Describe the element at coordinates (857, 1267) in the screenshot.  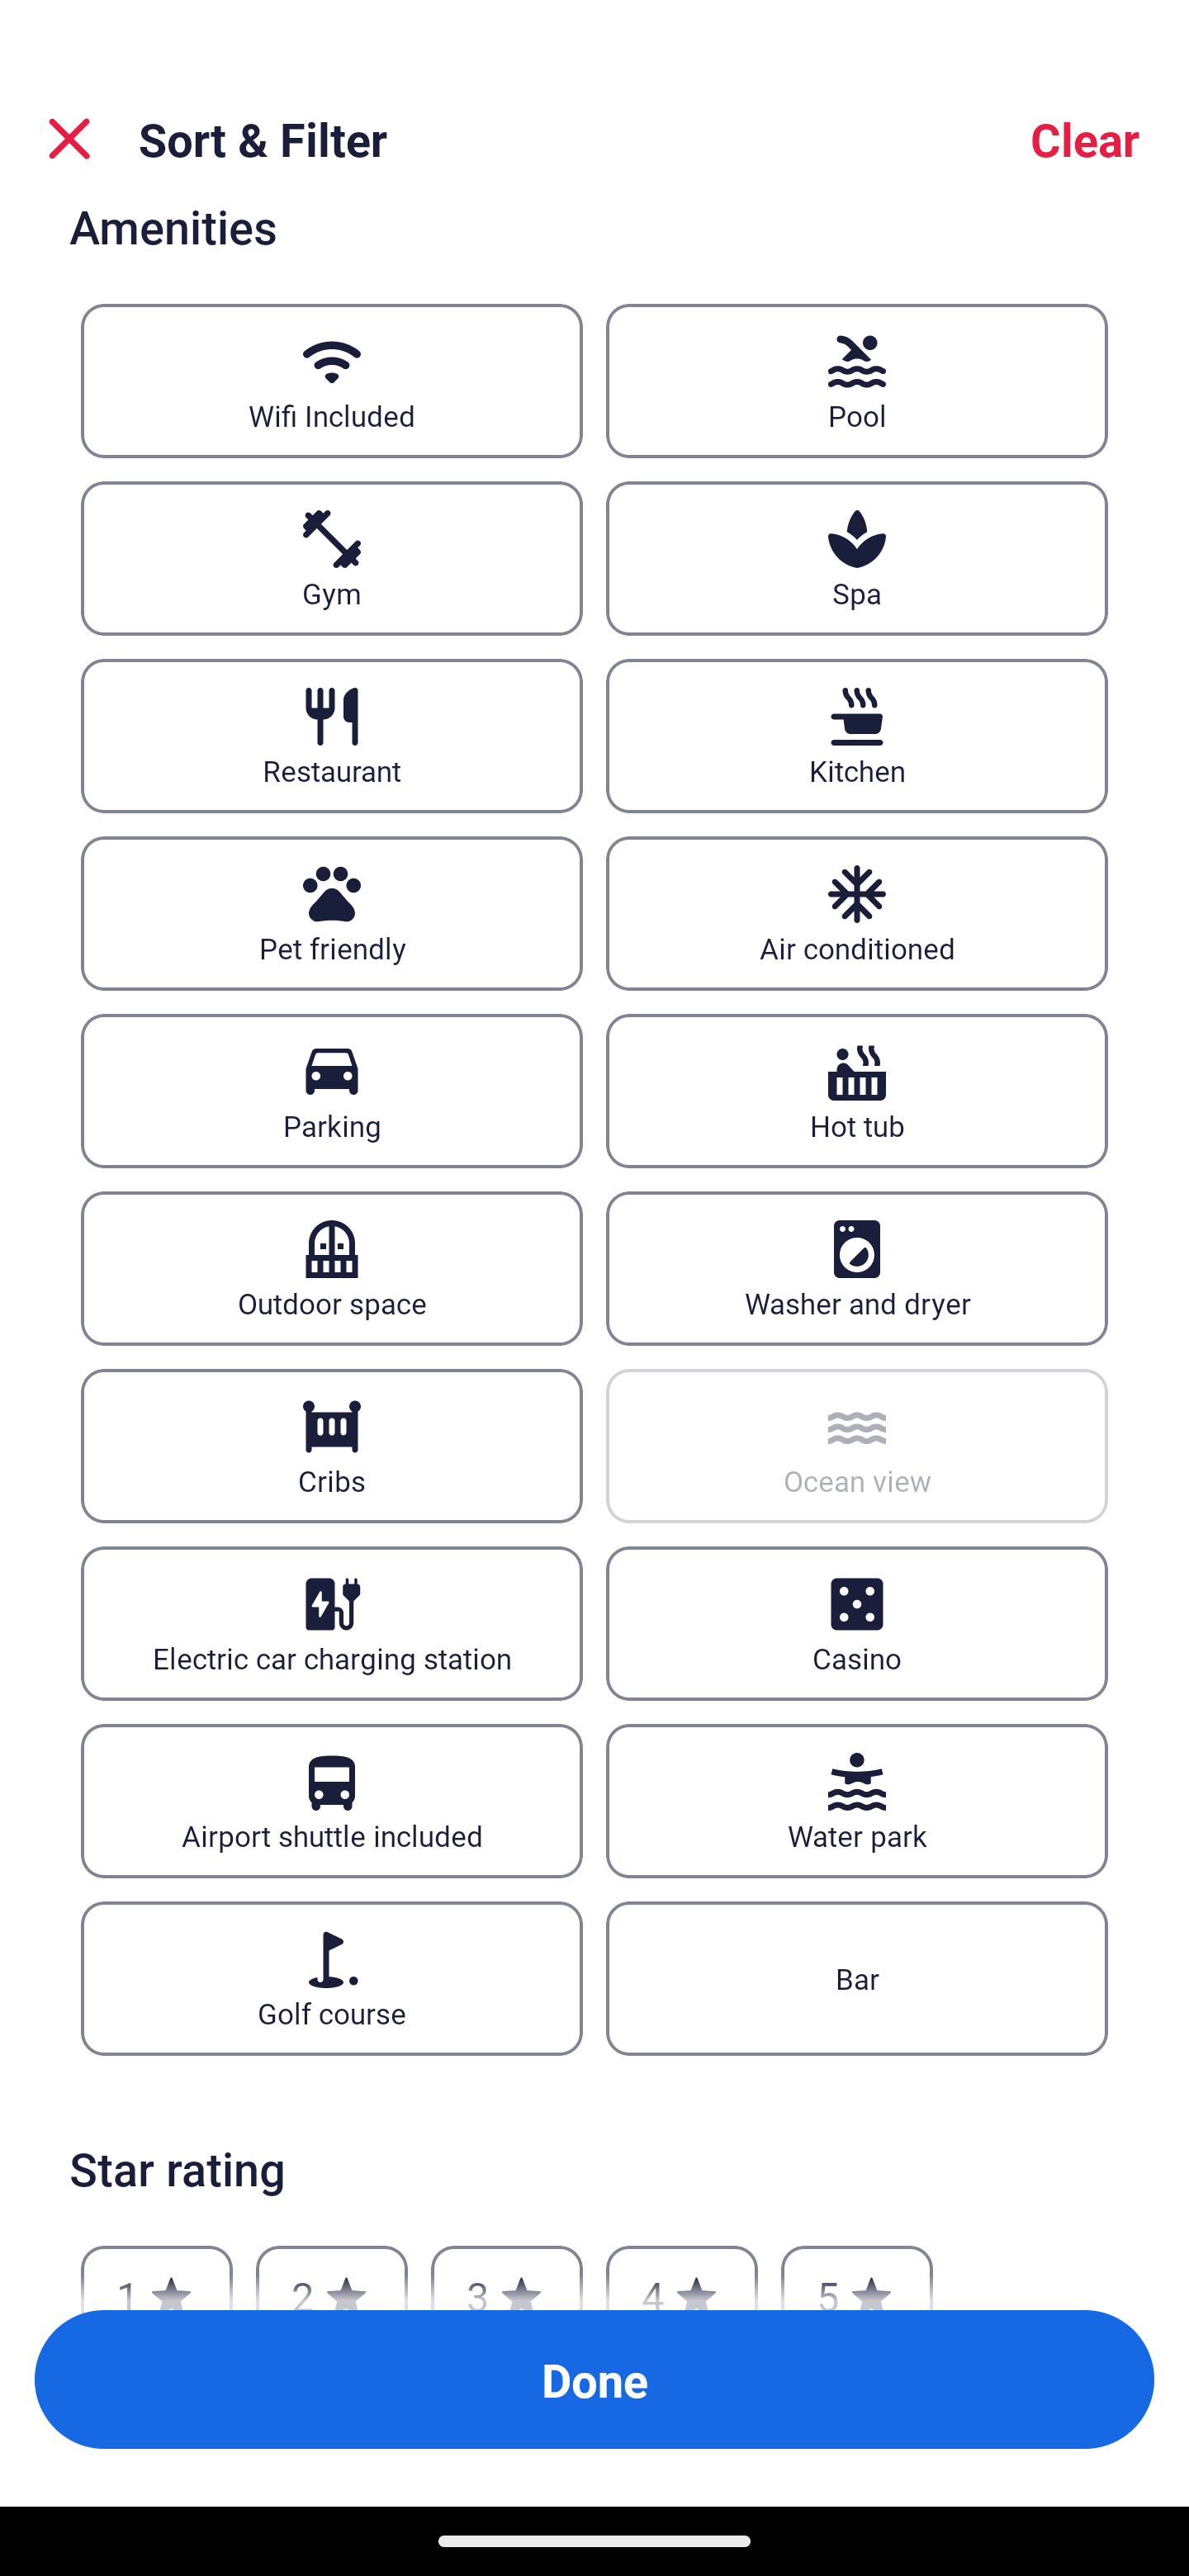
I see `Washer and dryer` at that location.